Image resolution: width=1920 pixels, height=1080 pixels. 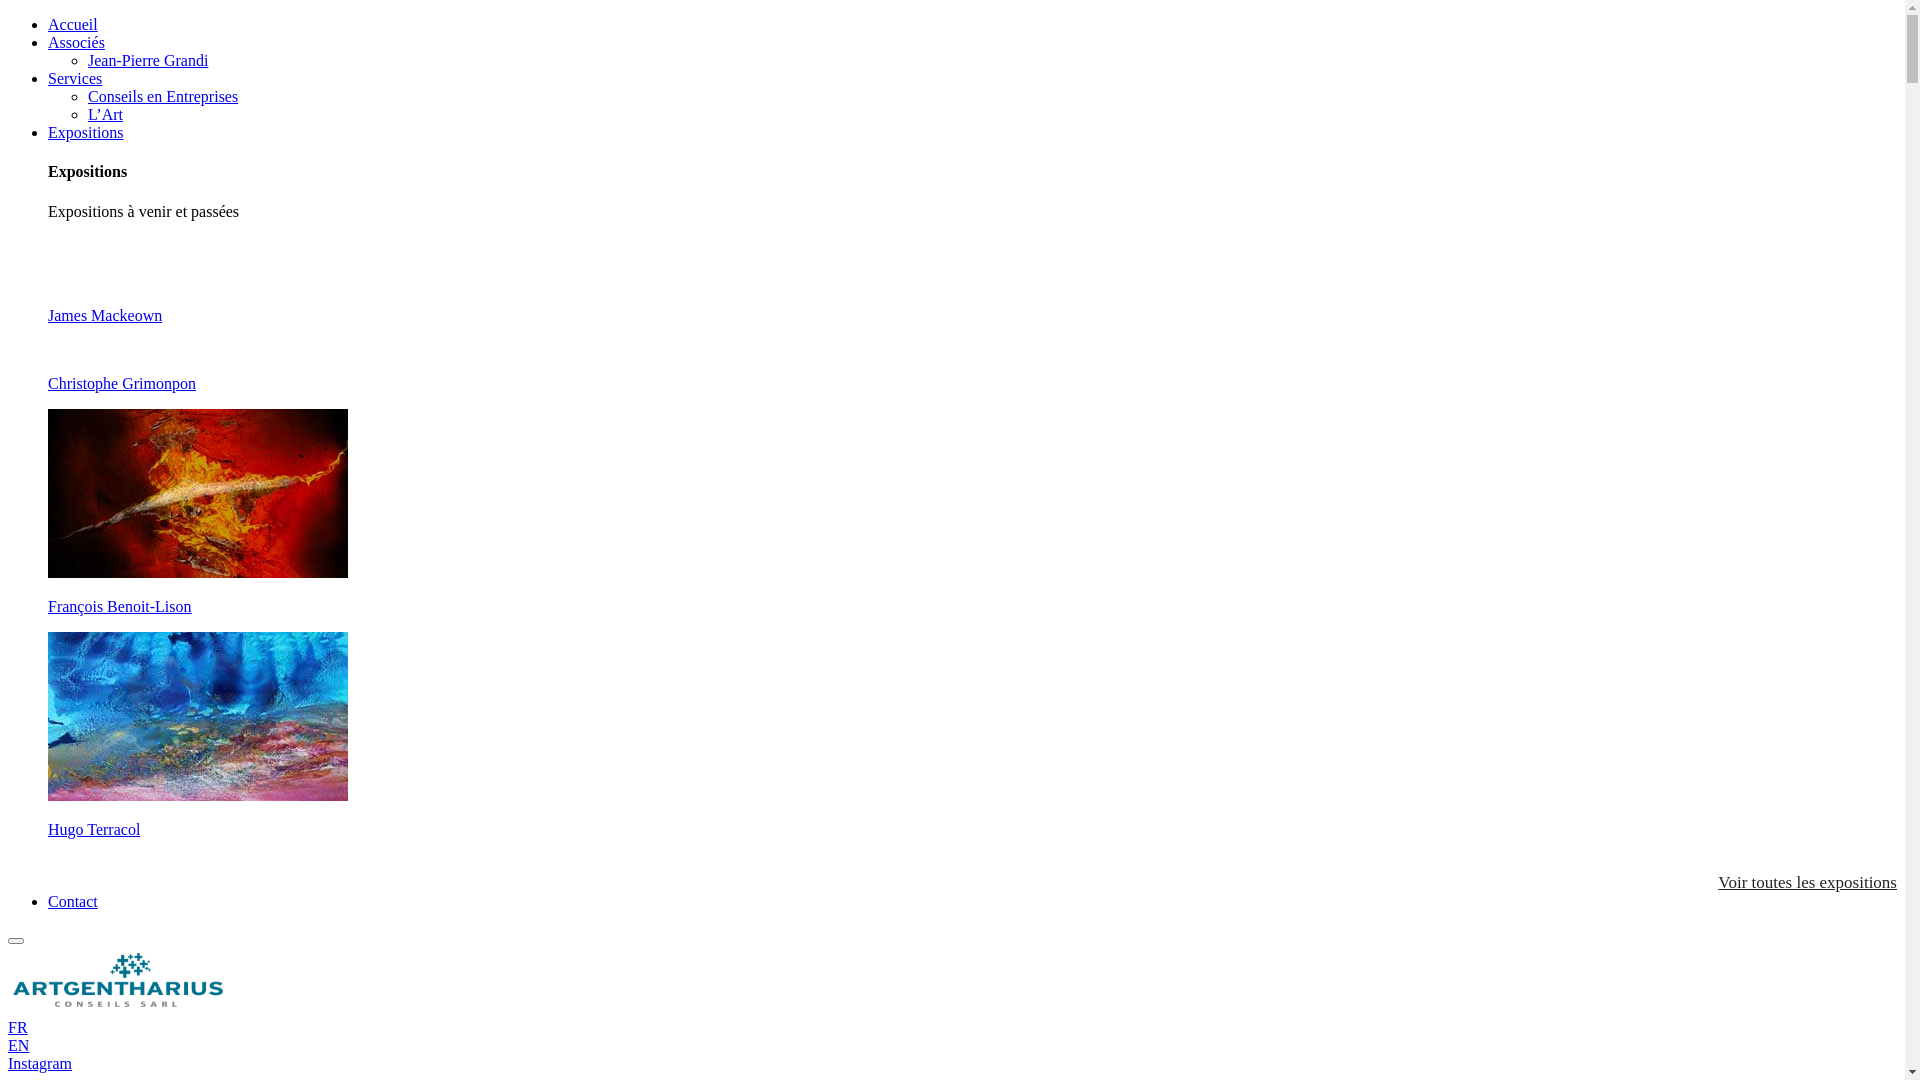 I want to click on Contact, so click(x=73, y=902).